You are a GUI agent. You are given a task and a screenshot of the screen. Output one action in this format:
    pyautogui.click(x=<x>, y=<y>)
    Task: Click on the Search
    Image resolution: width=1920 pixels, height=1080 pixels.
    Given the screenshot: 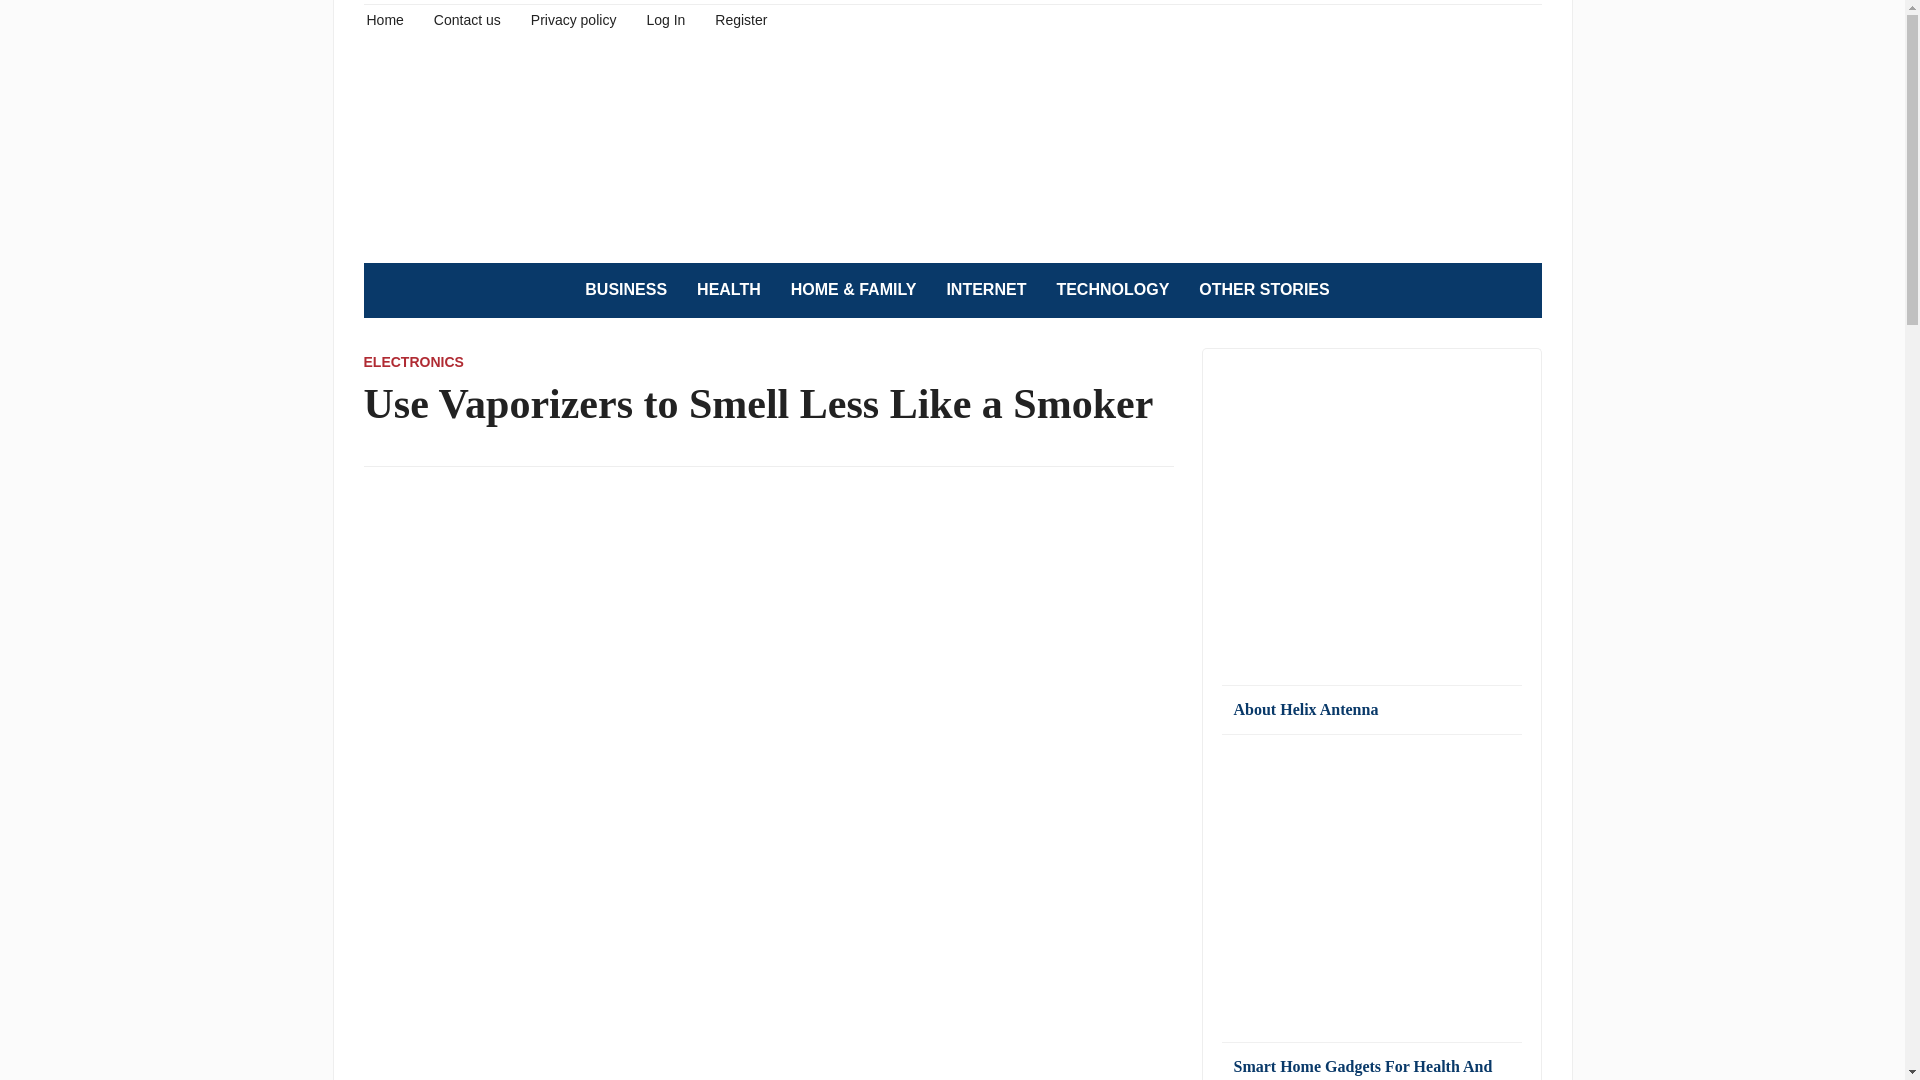 What is the action you would take?
    pyautogui.click(x=1516, y=290)
    